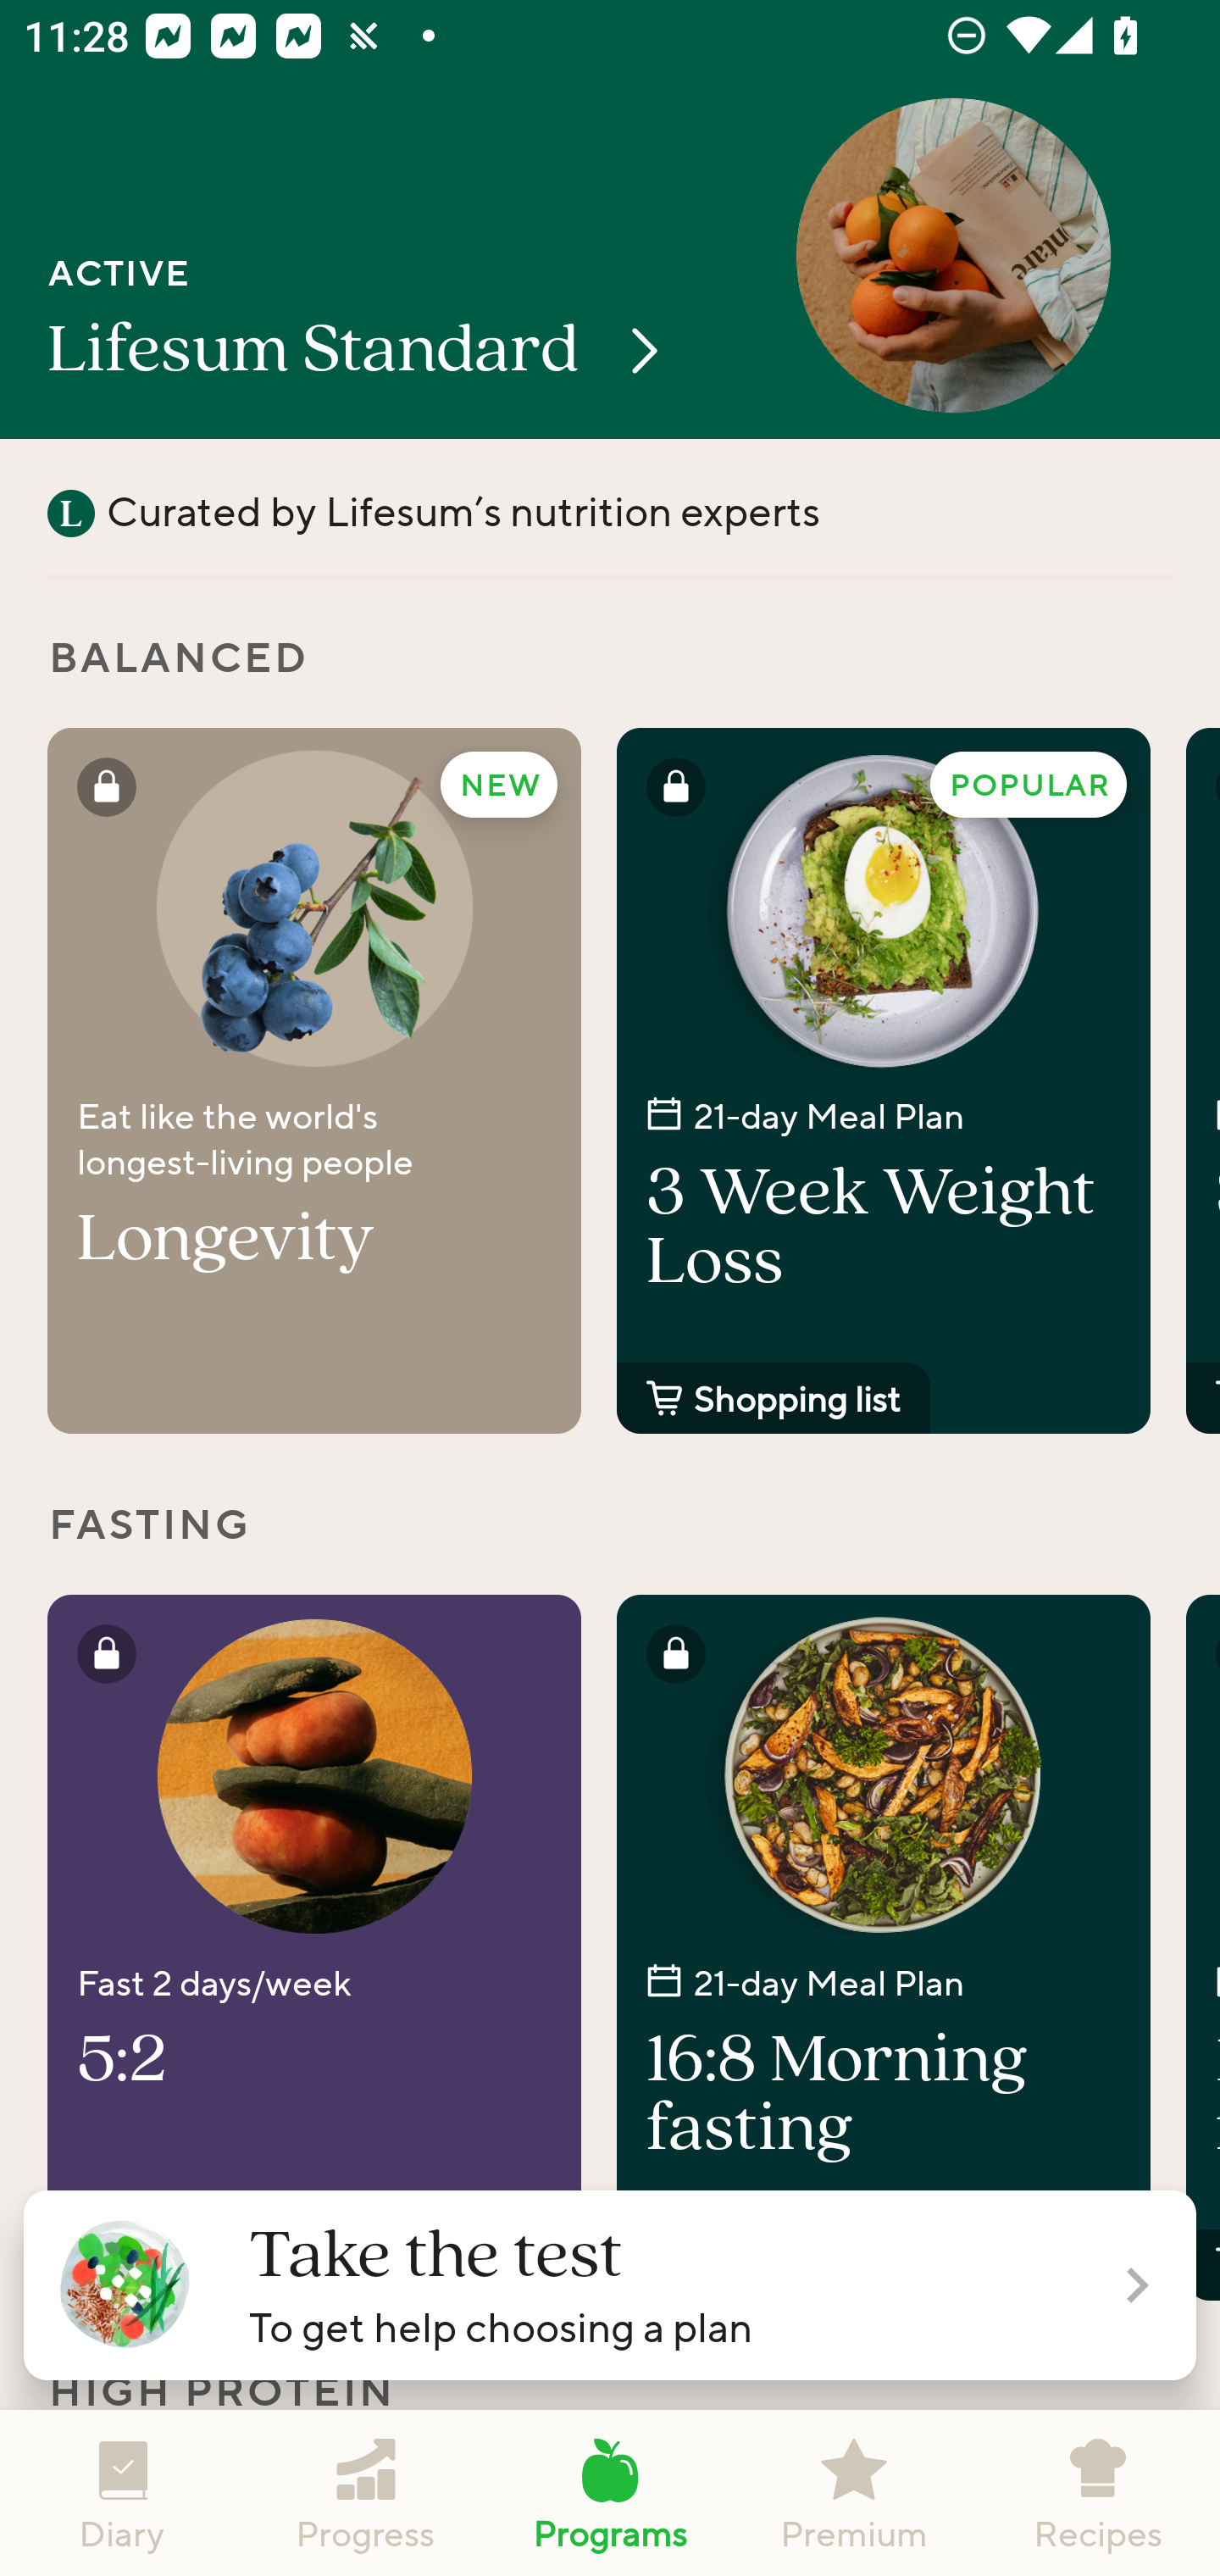 This screenshot has width=1220, height=2576. Describe the element at coordinates (122, 2493) in the screenshot. I see `Diary` at that location.